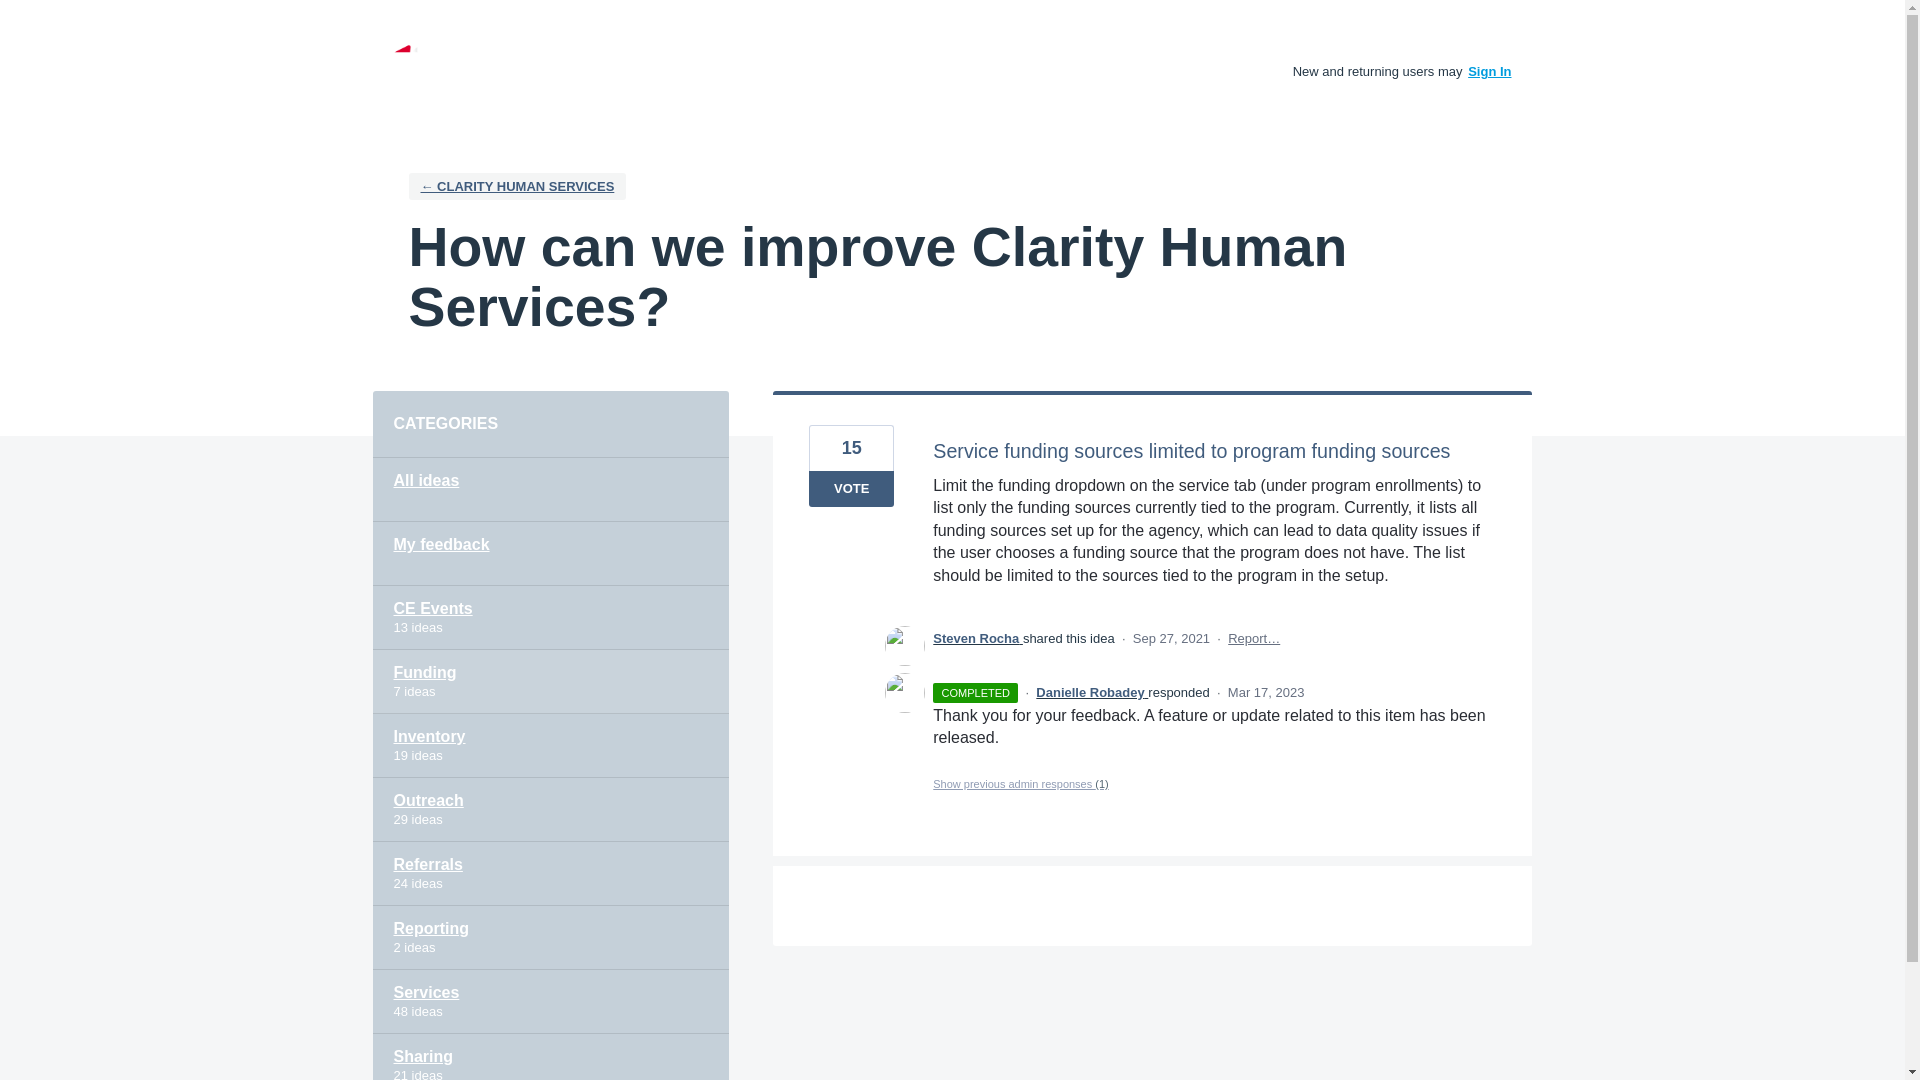 Image resolution: width=1920 pixels, height=1080 pixels. What do you see at coordinates (550, 489) in the screenshot?
I see `All ideas` at bounding box center [550, 489].